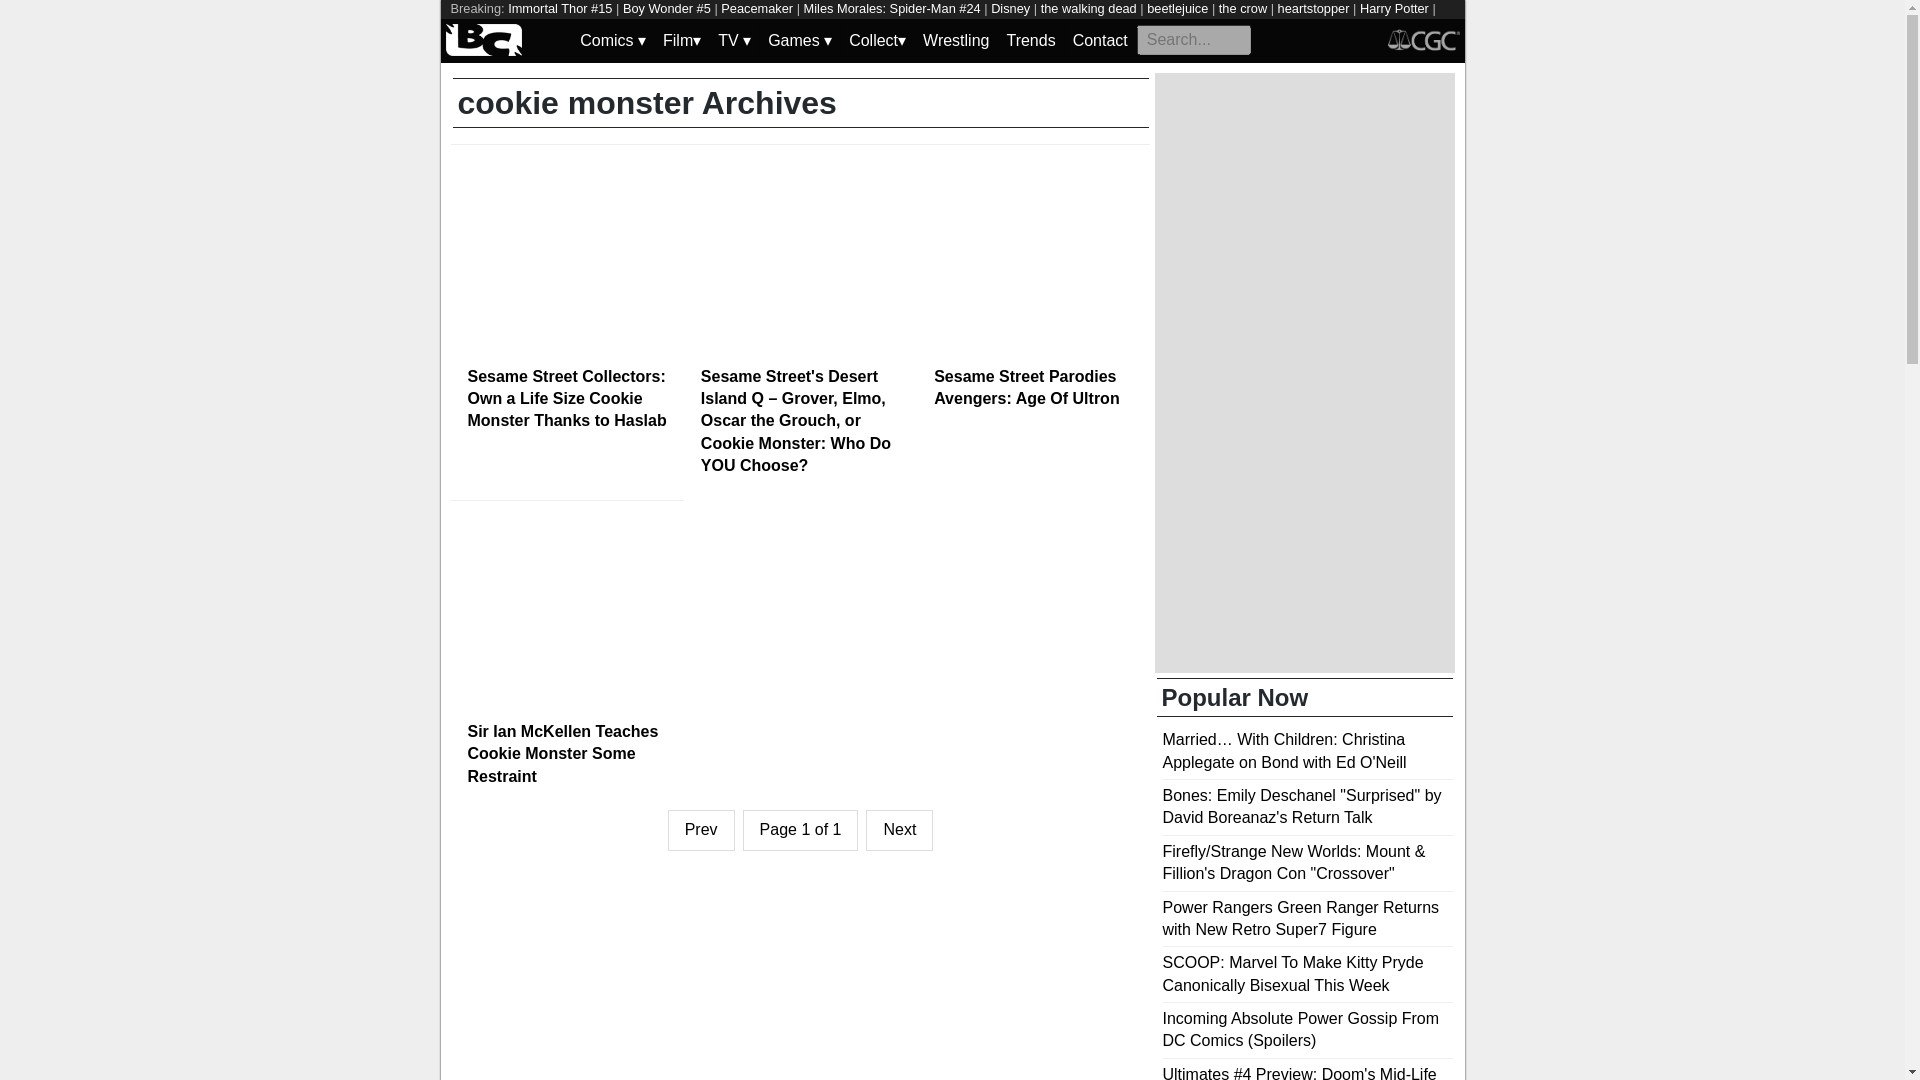 Image resolution: width=1920 pixels, height=1080 pixels. I want to click on the crow, so click(1243, 8).